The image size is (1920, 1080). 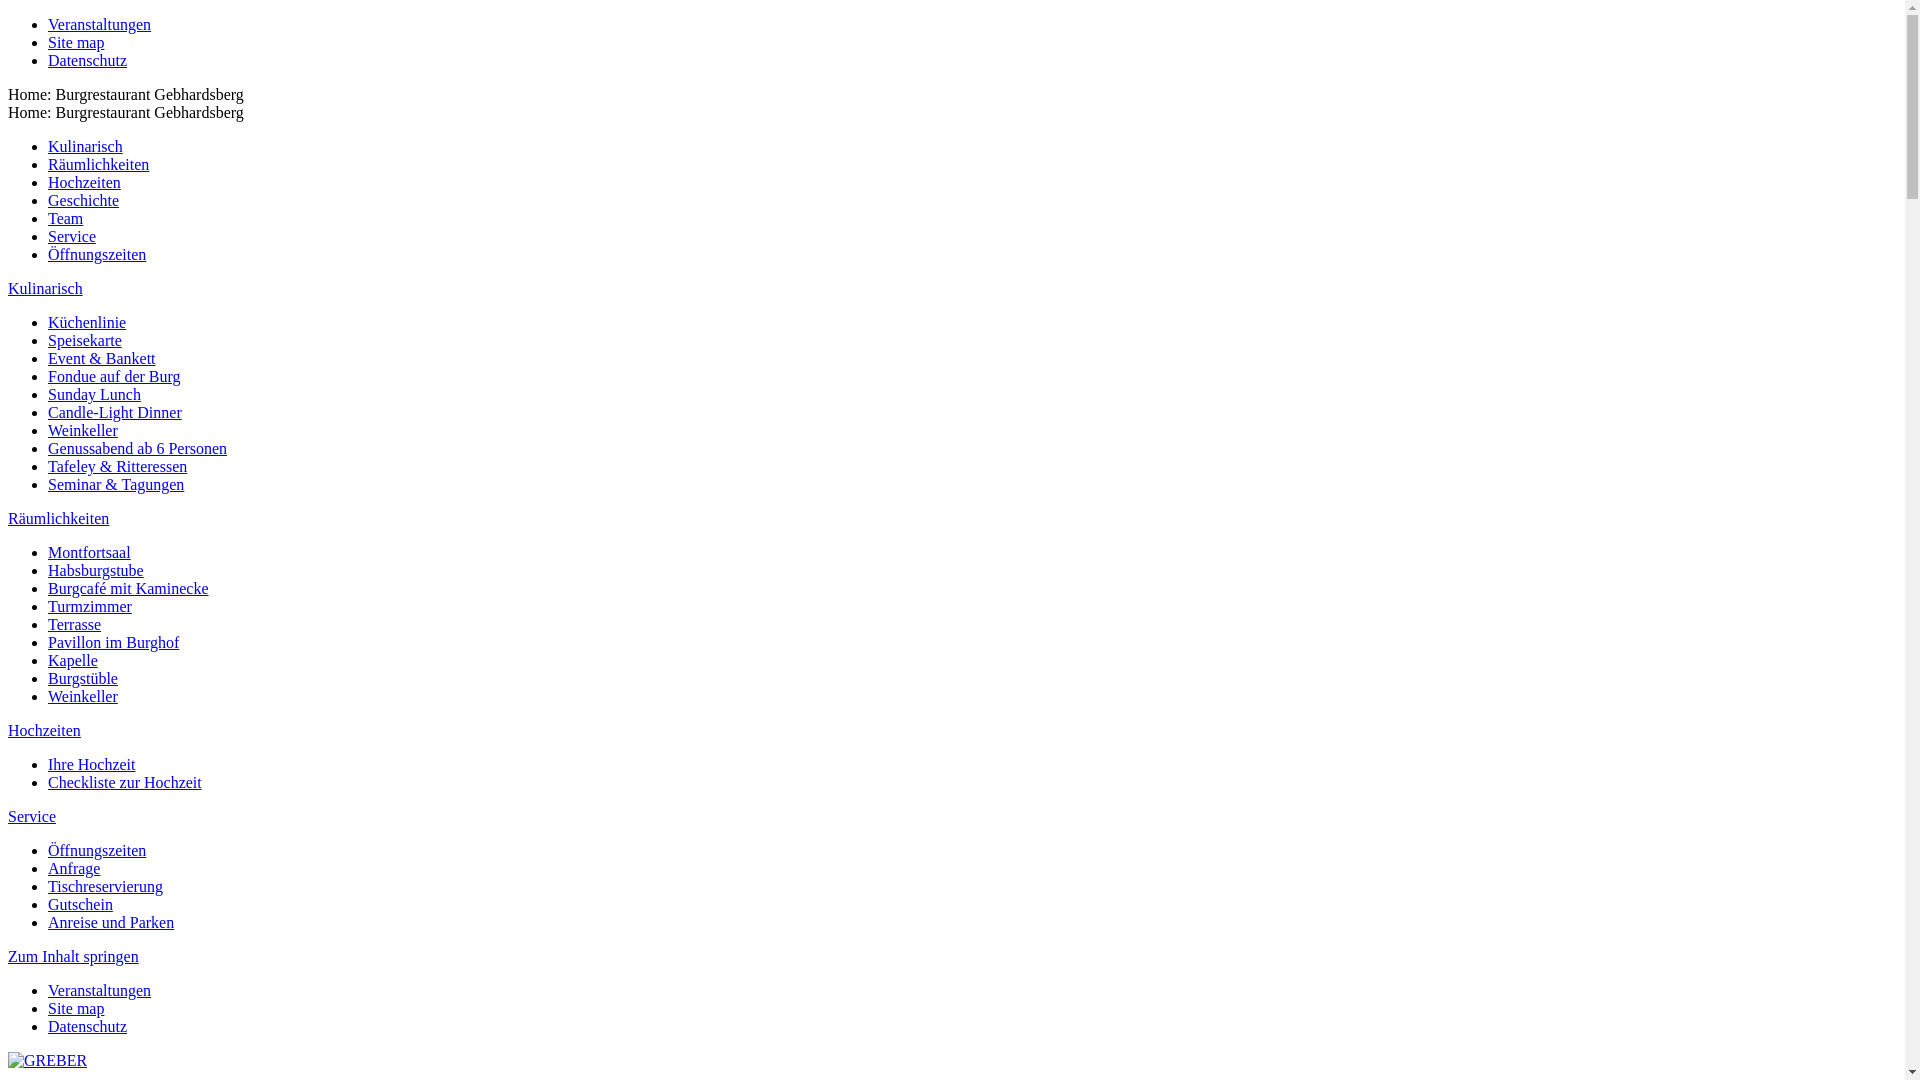 What do you see at coordinates (46, 288) in the screenshot?
I see `Kulinarisch` at bounding box center [46, 288].